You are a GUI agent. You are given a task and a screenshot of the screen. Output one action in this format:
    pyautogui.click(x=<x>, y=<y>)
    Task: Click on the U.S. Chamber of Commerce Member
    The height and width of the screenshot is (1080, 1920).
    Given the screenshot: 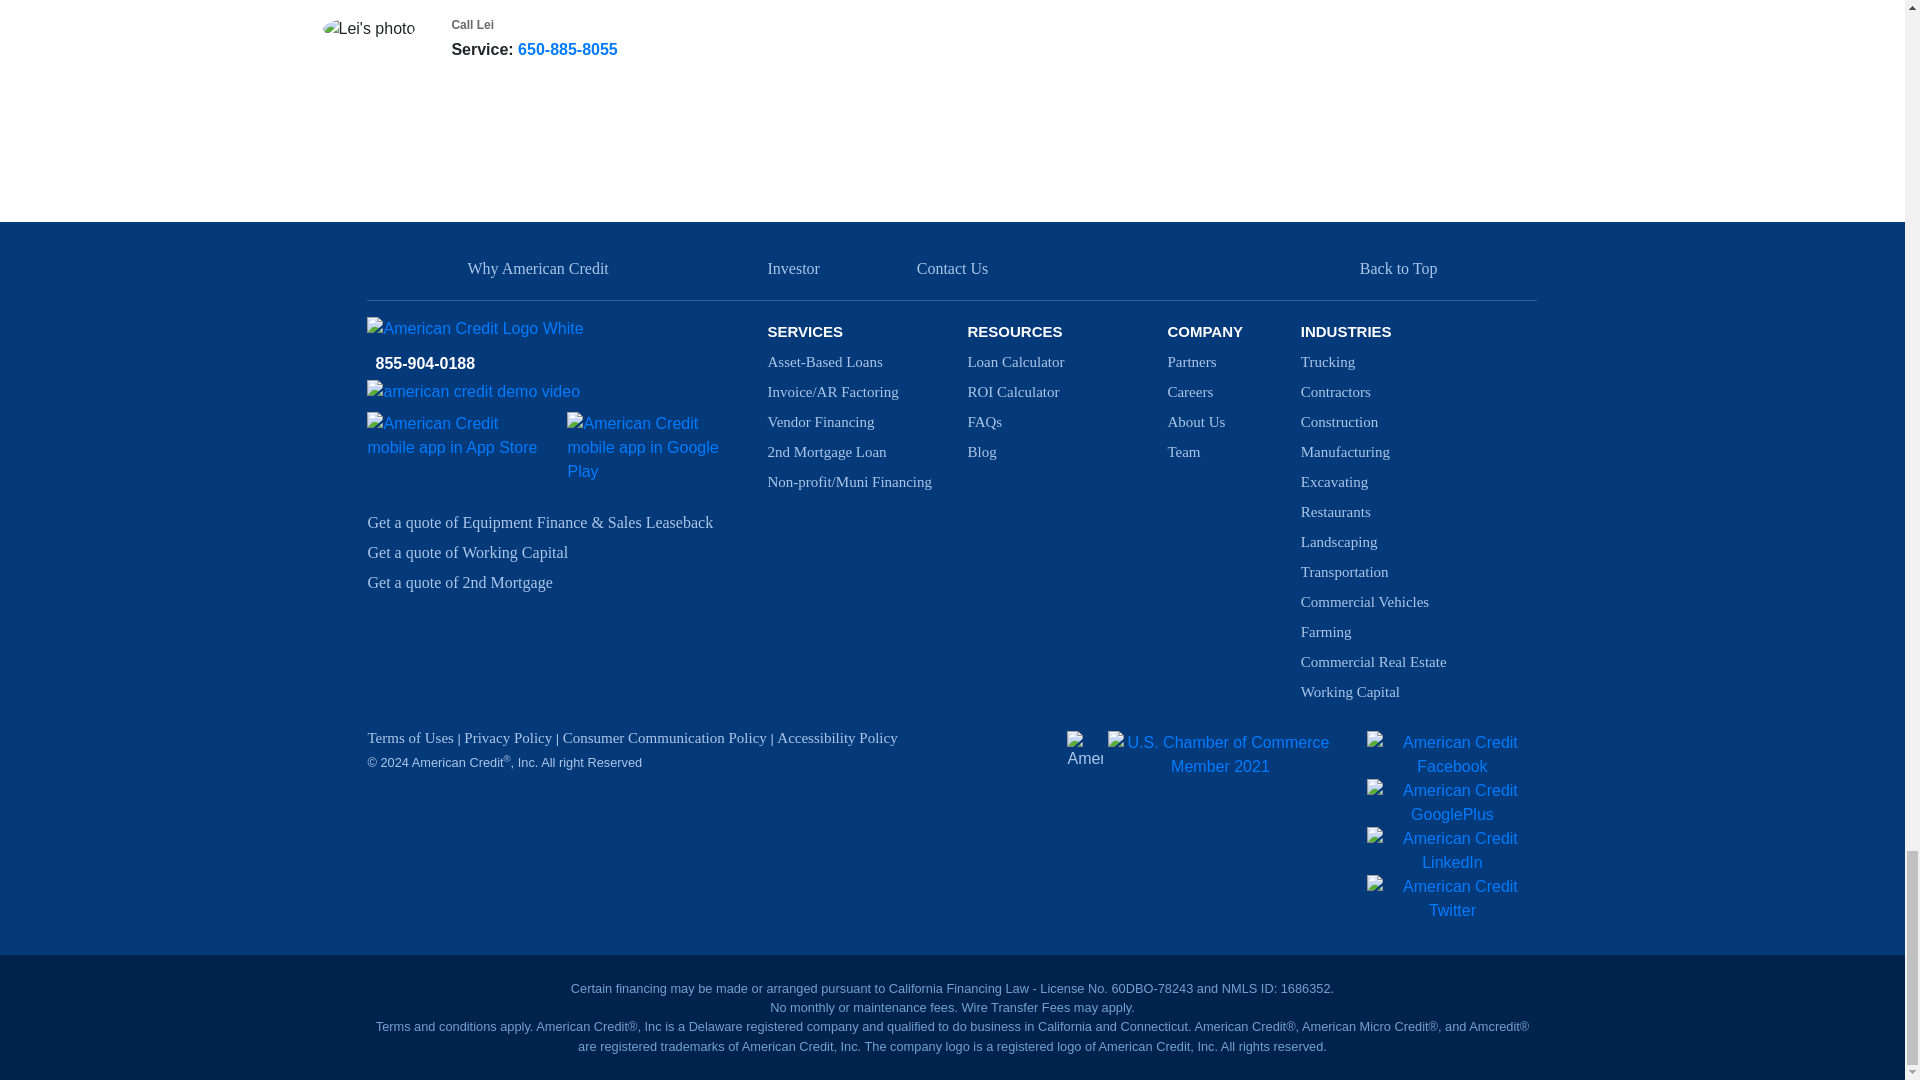 What is the action you would take?
    pyautogui.click(x=1220, y=754)
    